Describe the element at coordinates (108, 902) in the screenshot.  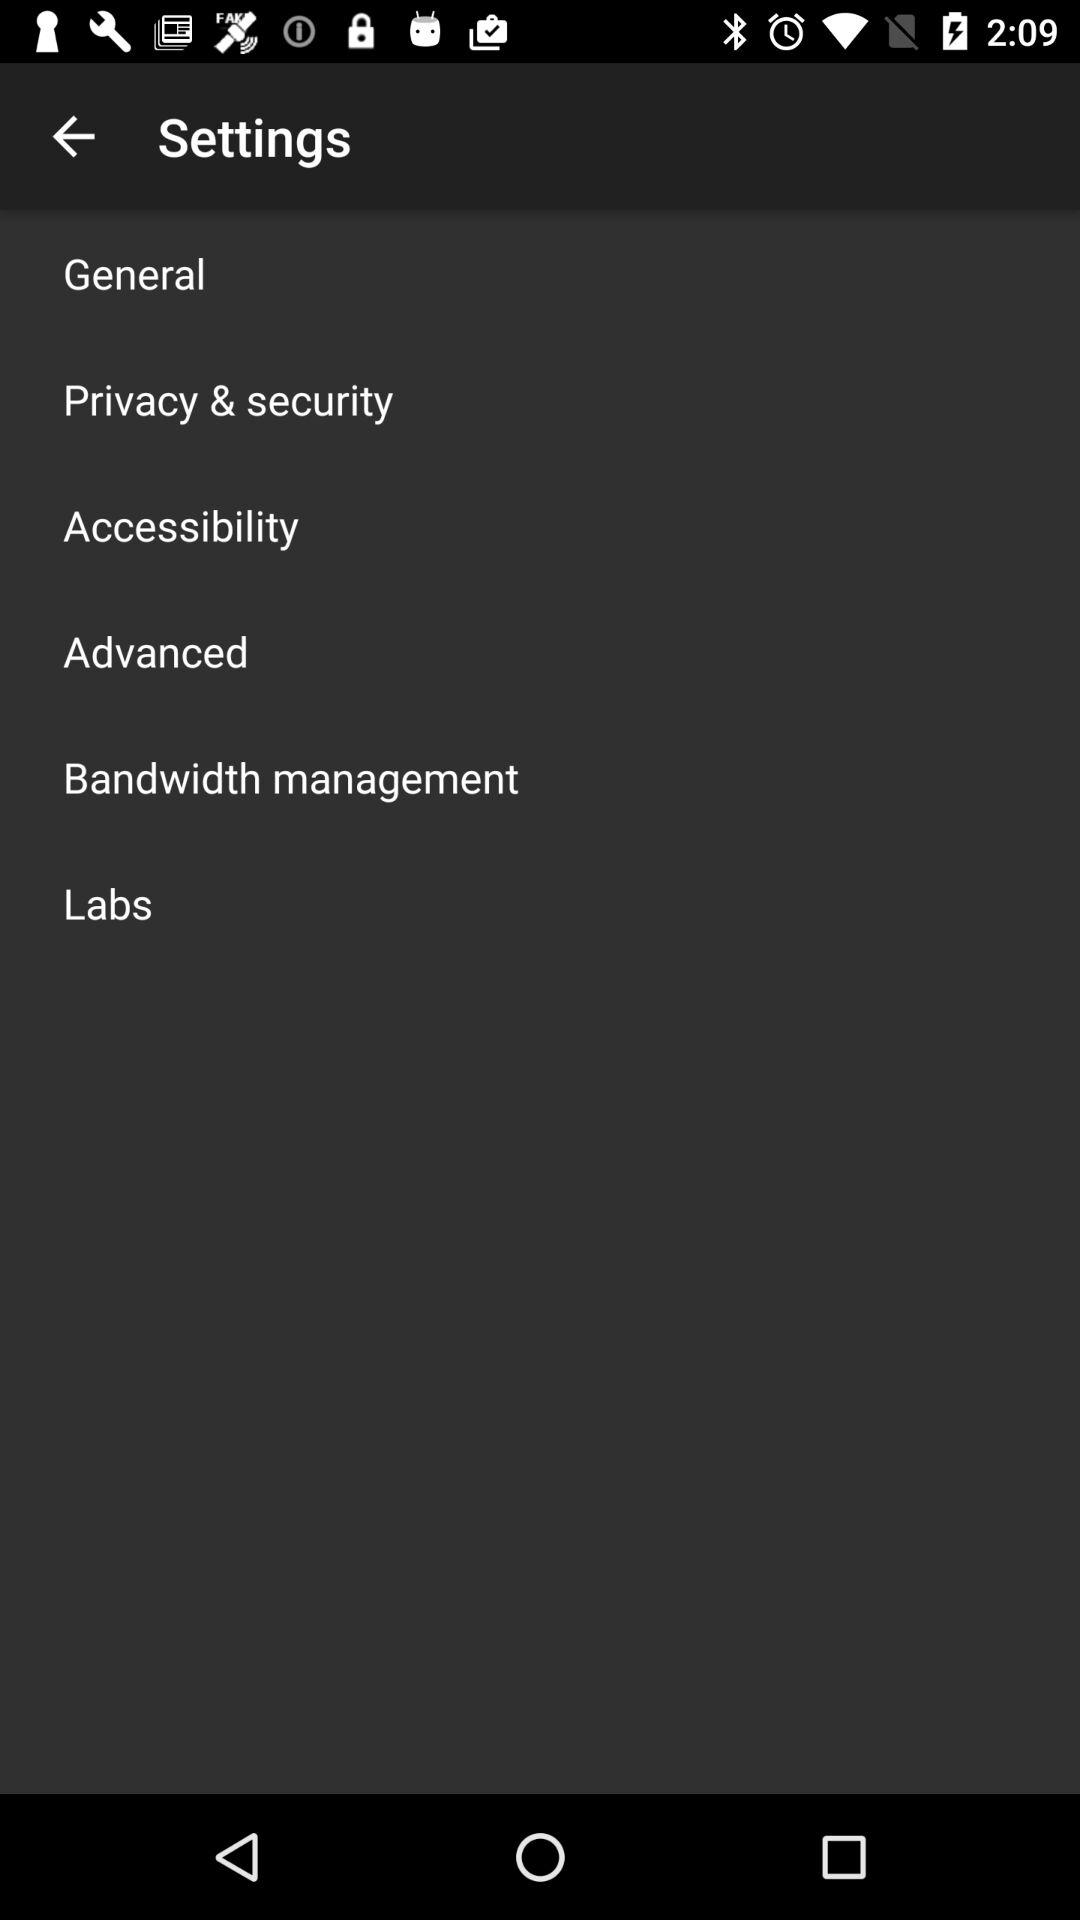
I see `turn on labs item` at that location.